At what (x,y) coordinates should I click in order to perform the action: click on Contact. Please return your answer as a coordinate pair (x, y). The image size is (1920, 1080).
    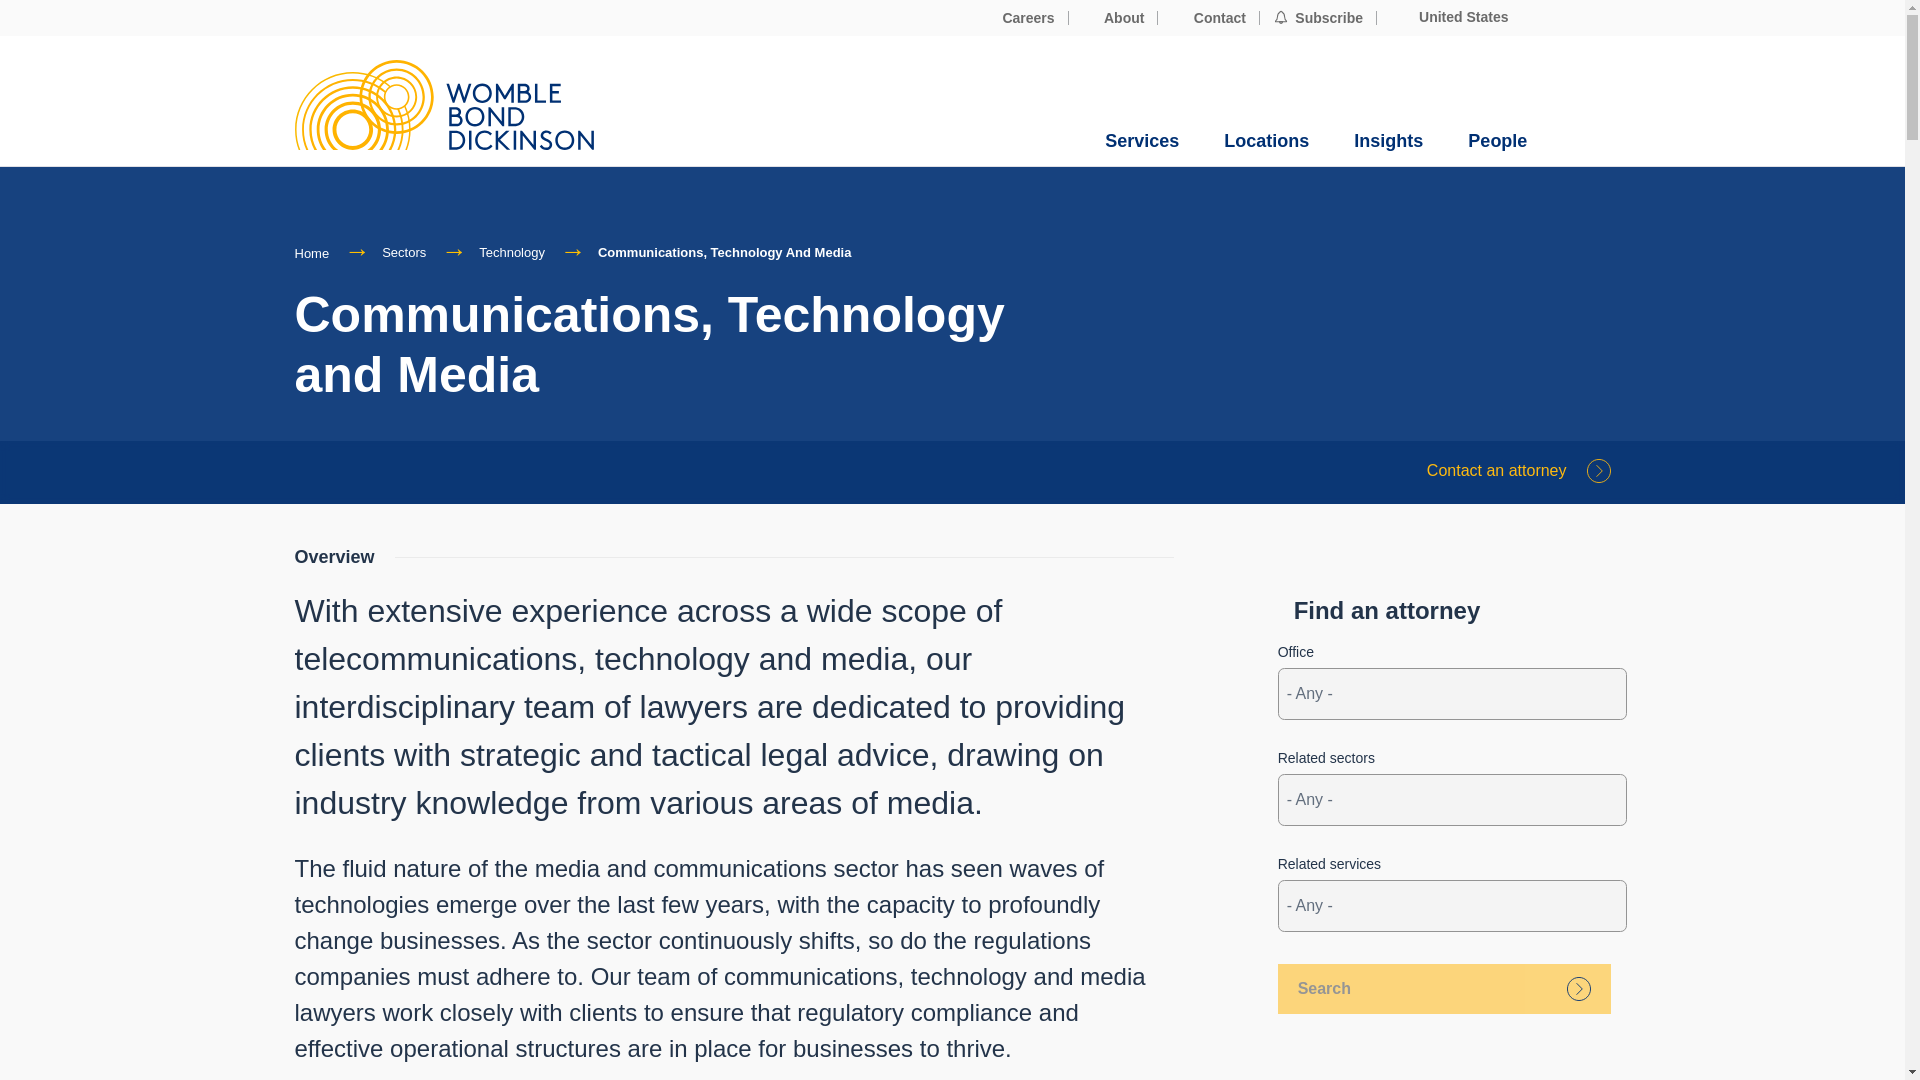
    Looking at the image, I should click on (1208, 18).